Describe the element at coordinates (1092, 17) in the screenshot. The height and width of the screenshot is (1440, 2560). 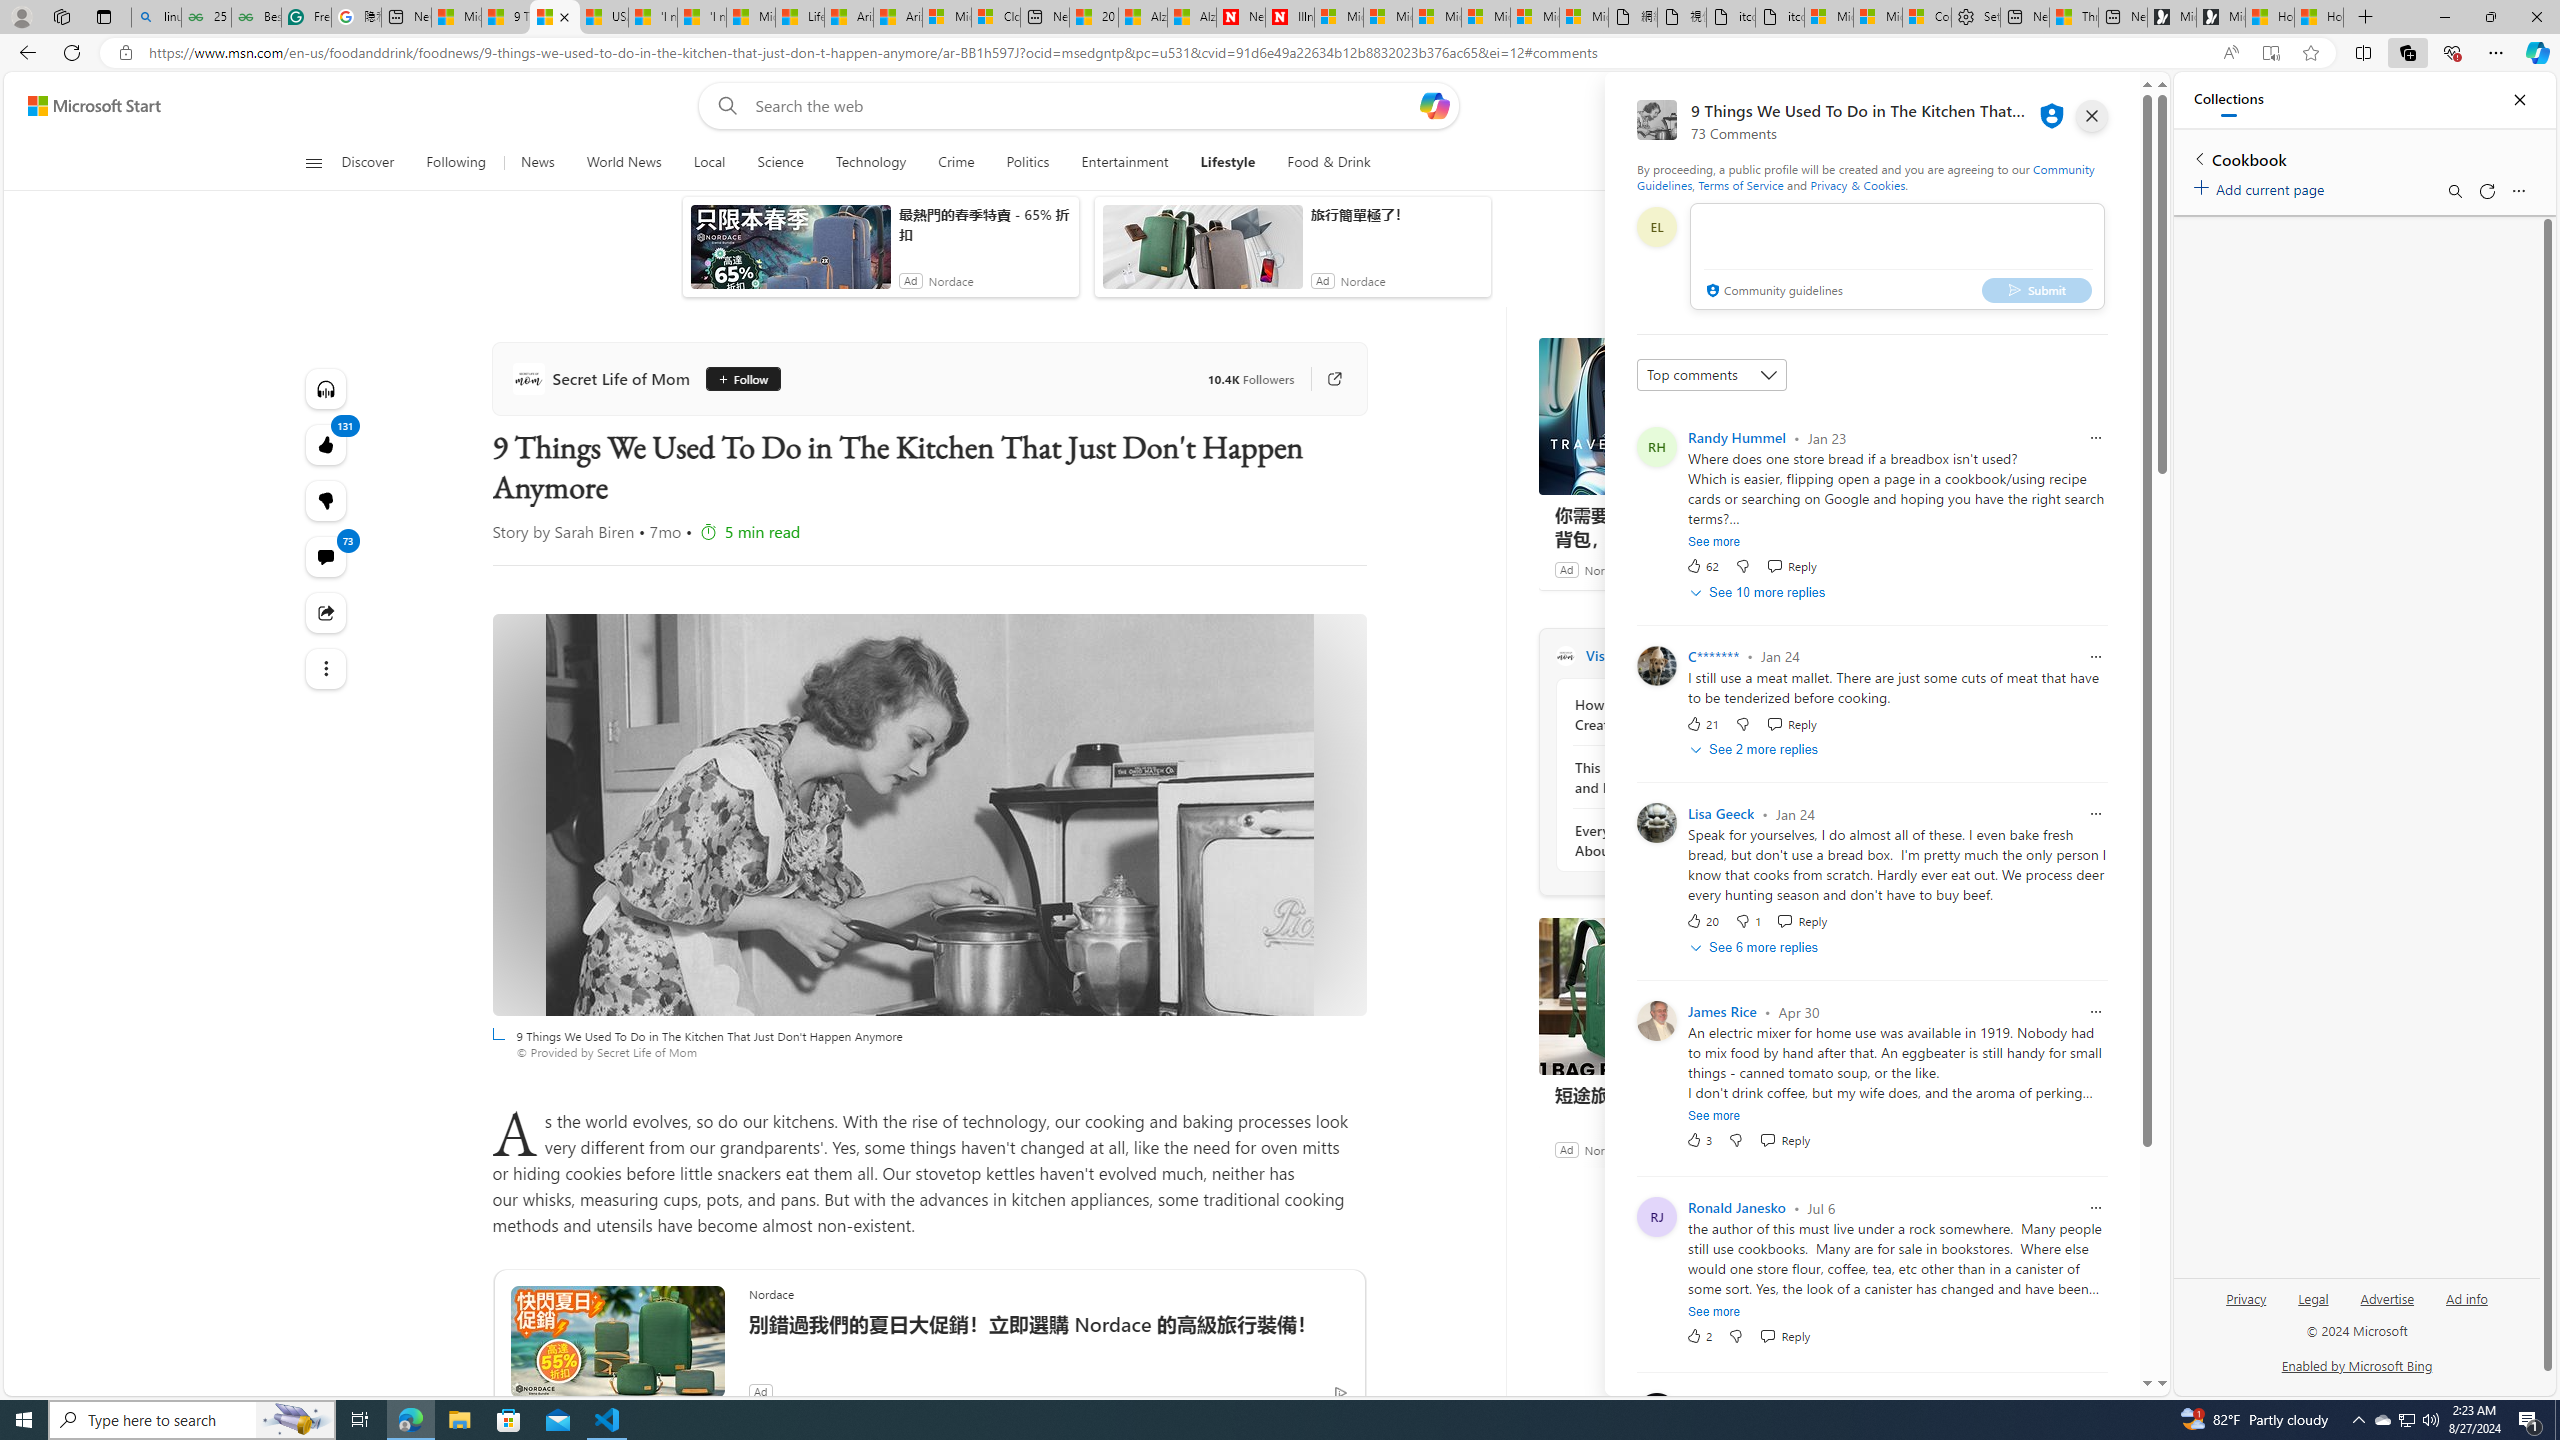
I see `20 Ways to Boost Your Protein Intake at Every Meal` at that location.